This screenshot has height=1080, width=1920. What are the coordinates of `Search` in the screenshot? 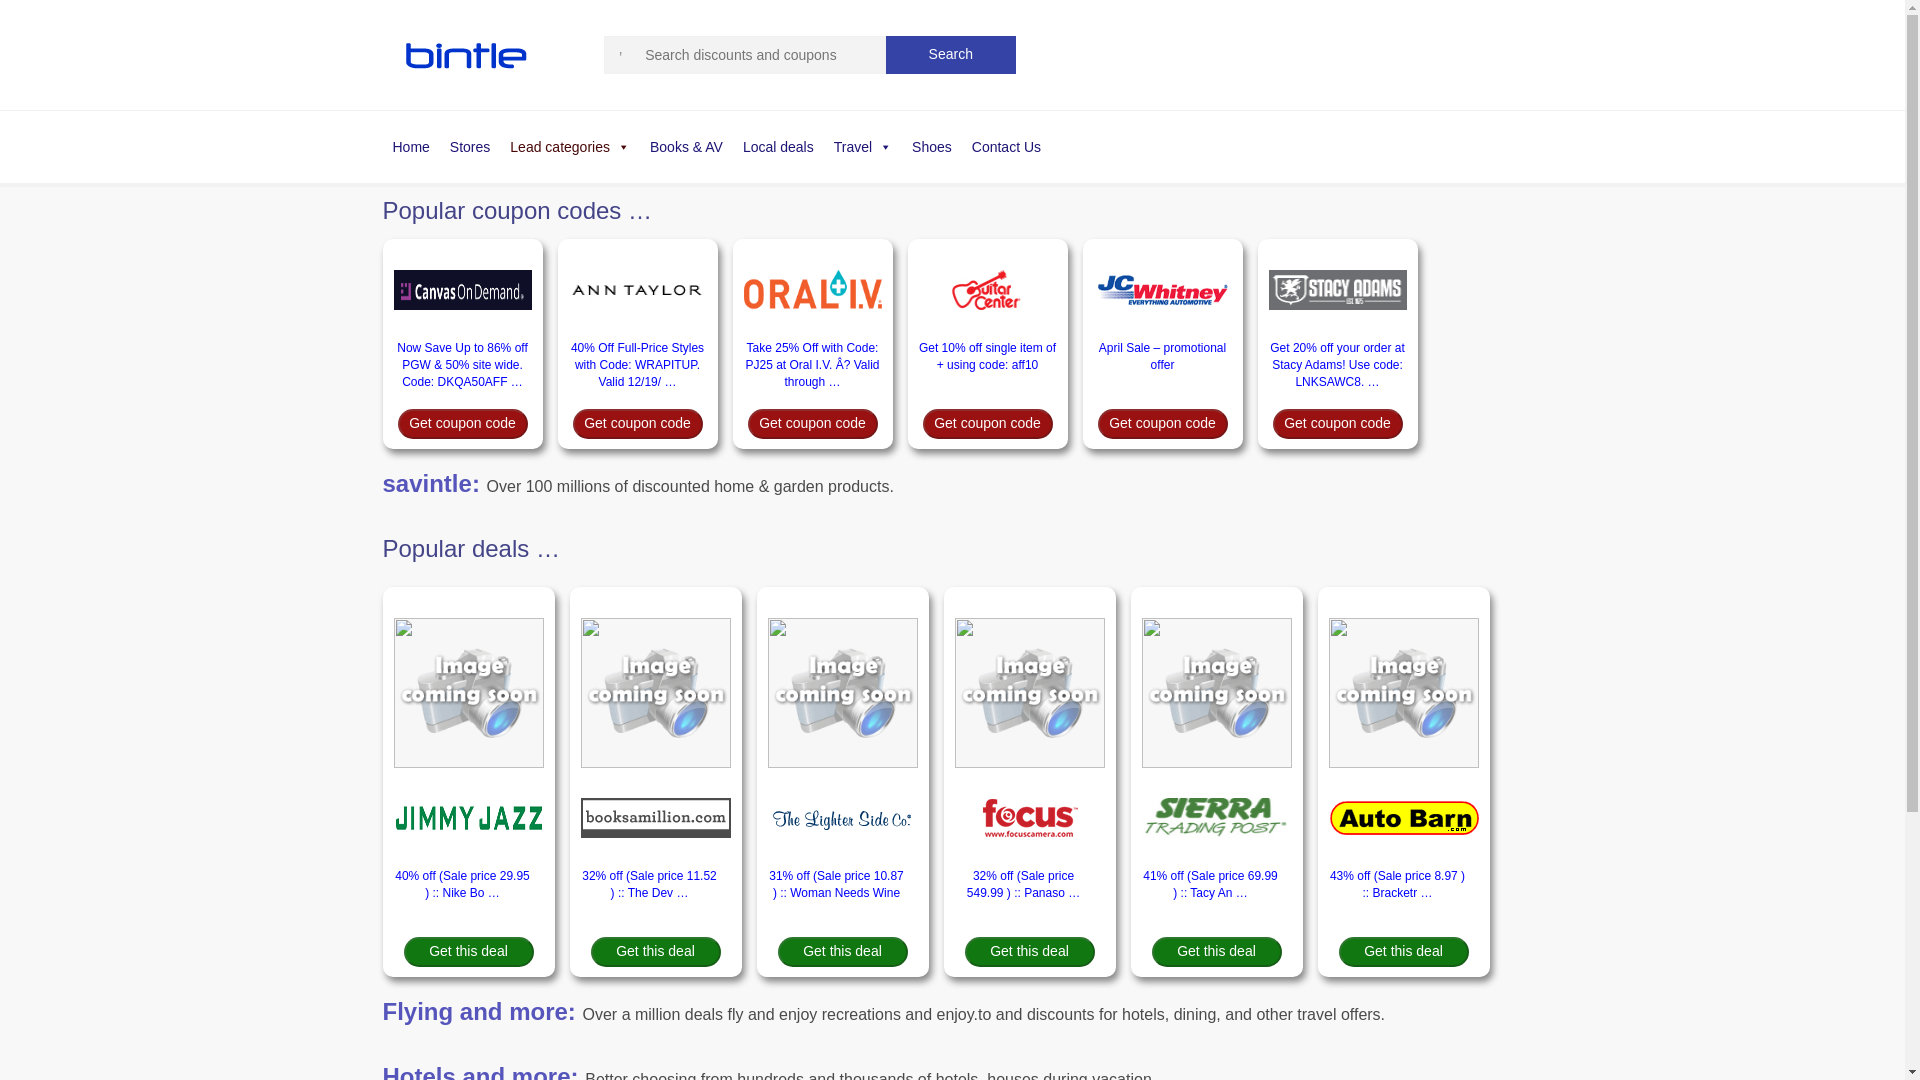 It's located at (950, 54).